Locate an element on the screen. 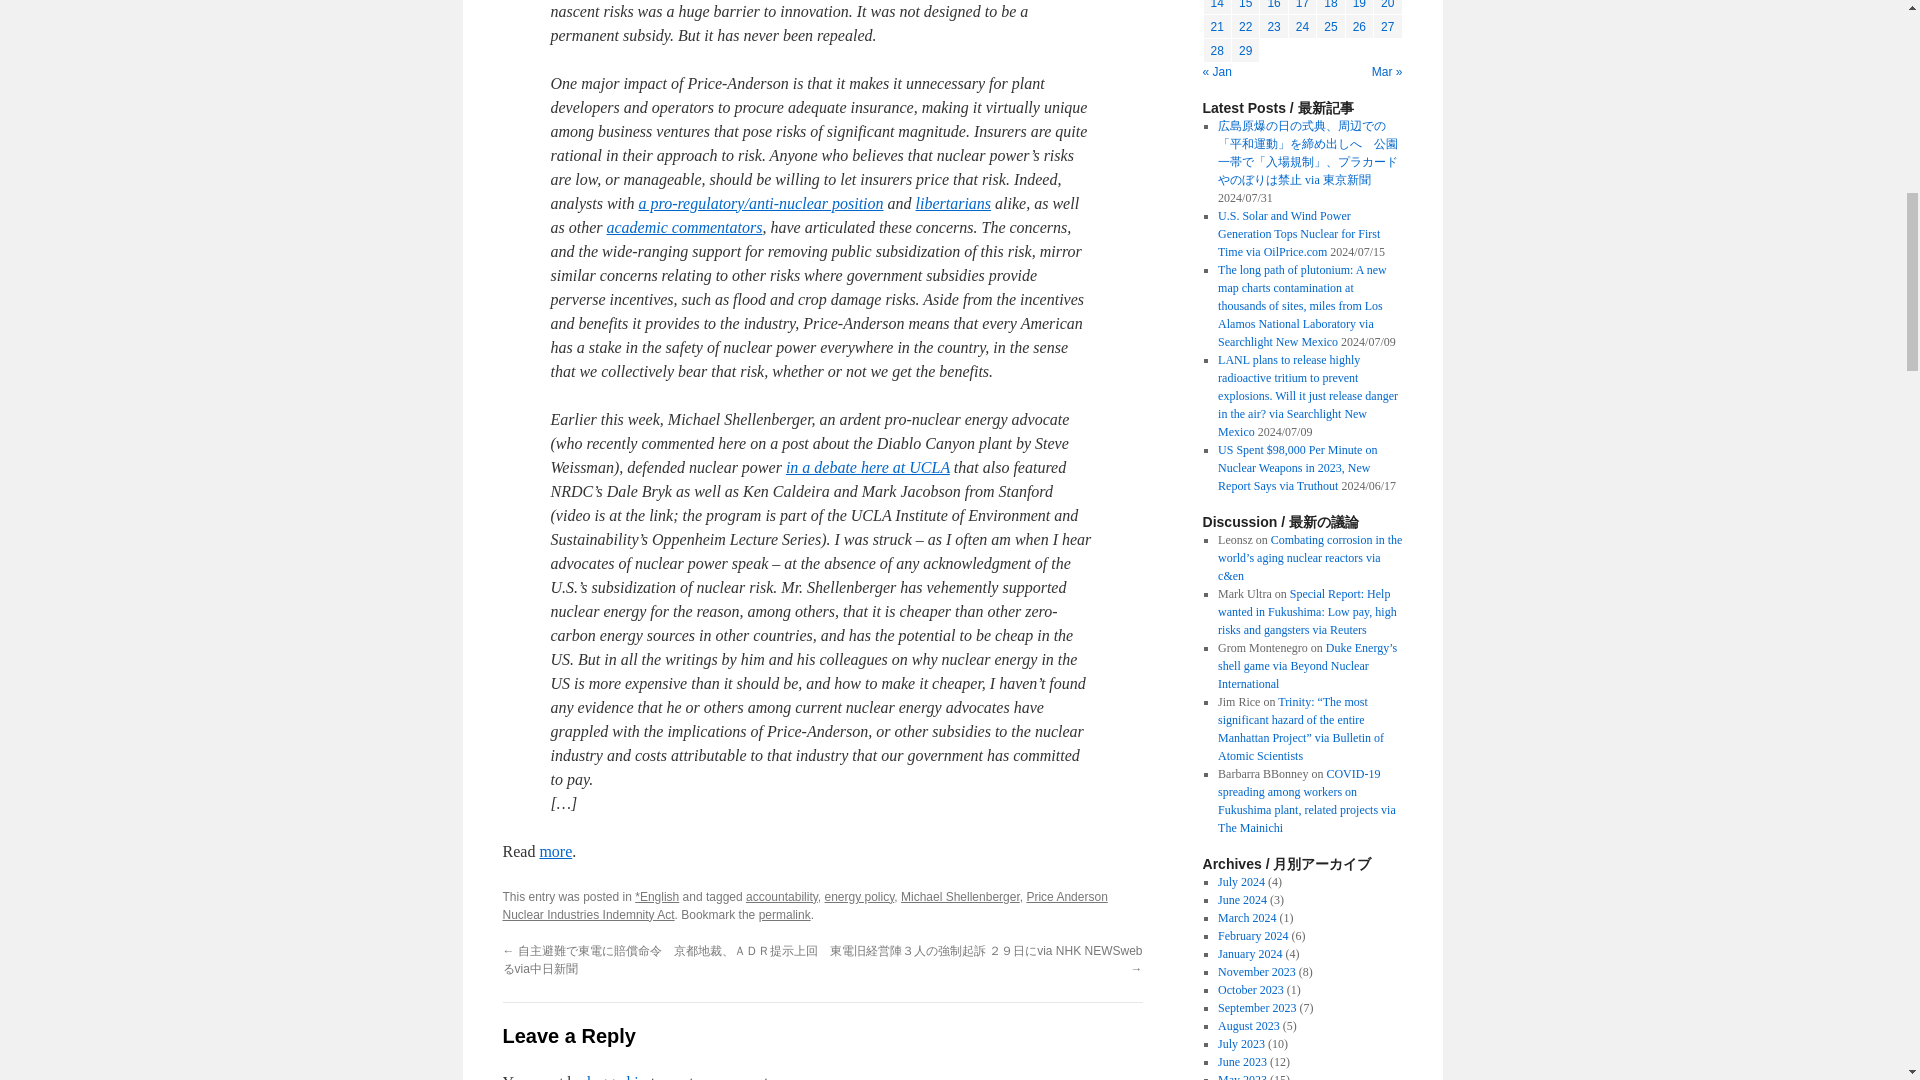 The width and height of the screenshot is (1920, 1080). Michael Shellenberger is located at coordinates (960, 896).